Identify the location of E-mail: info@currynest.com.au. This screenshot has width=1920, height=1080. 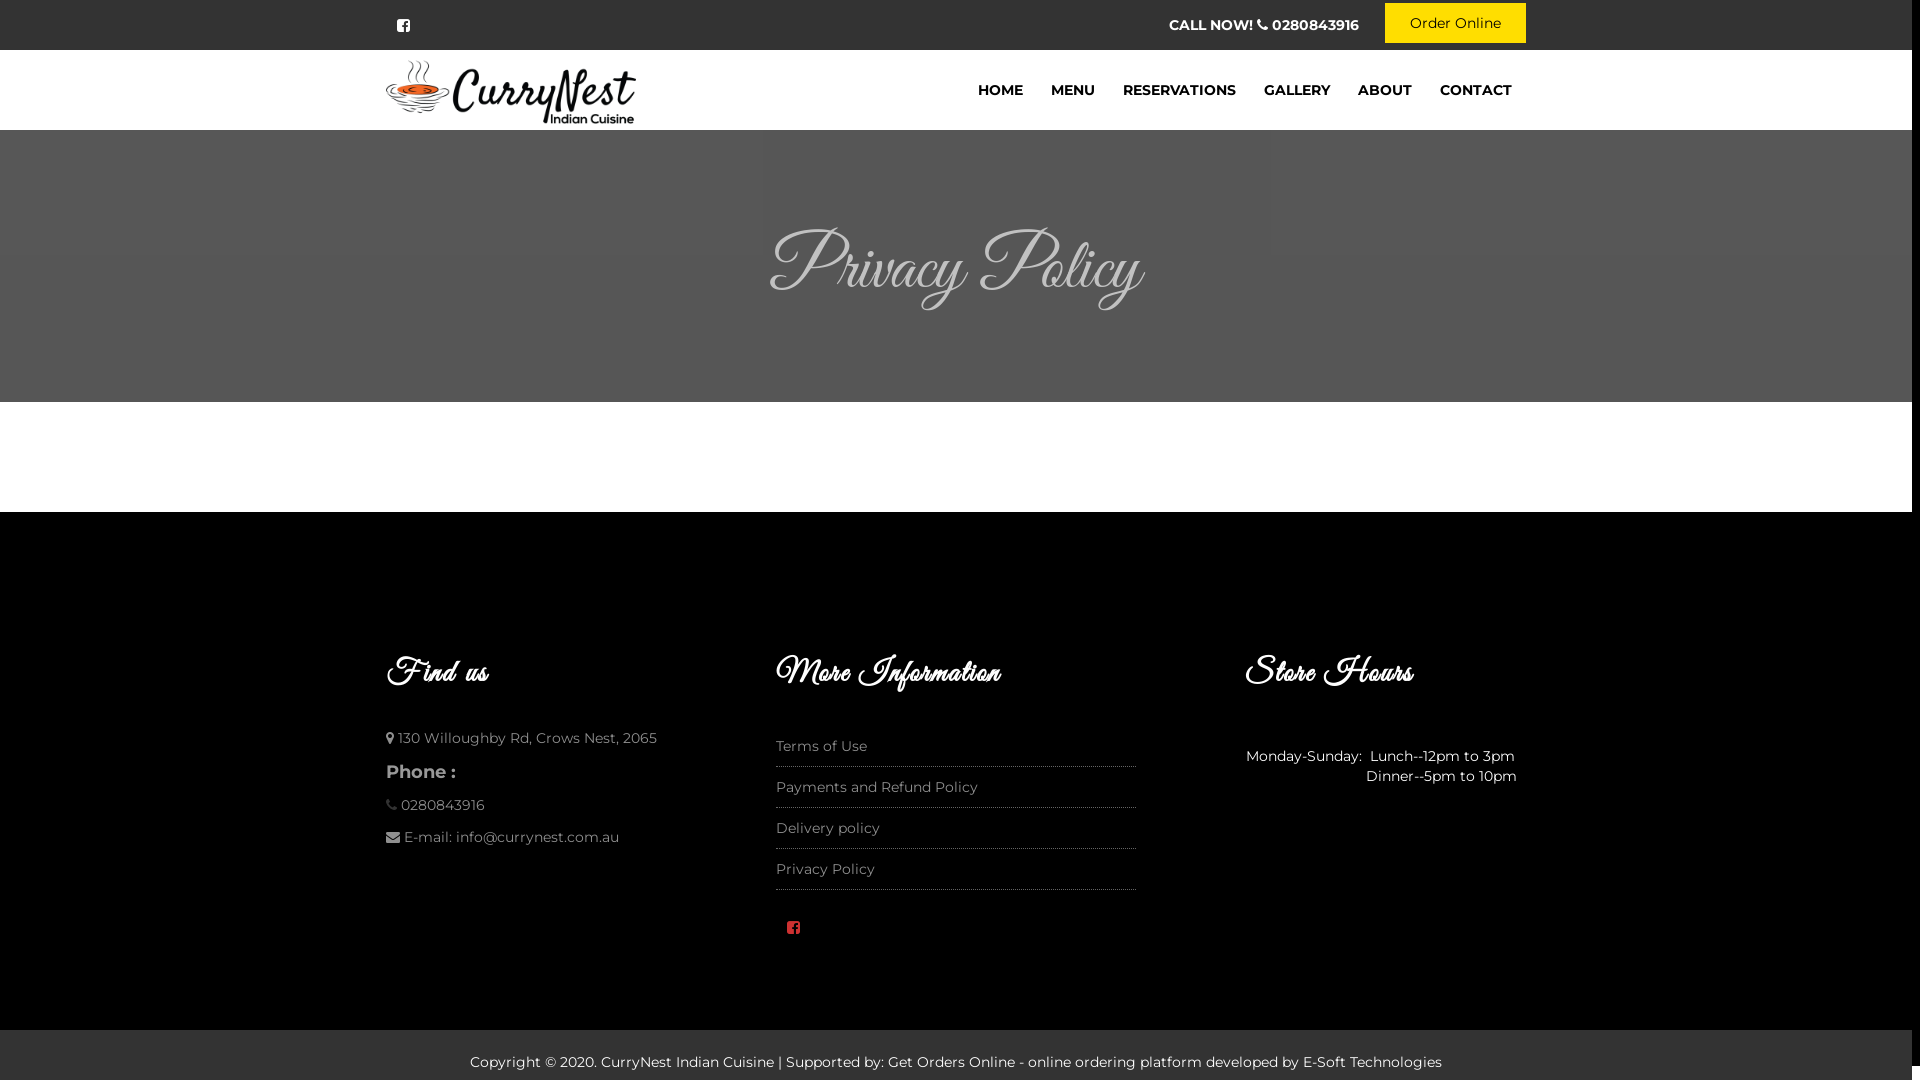
(512, 837).